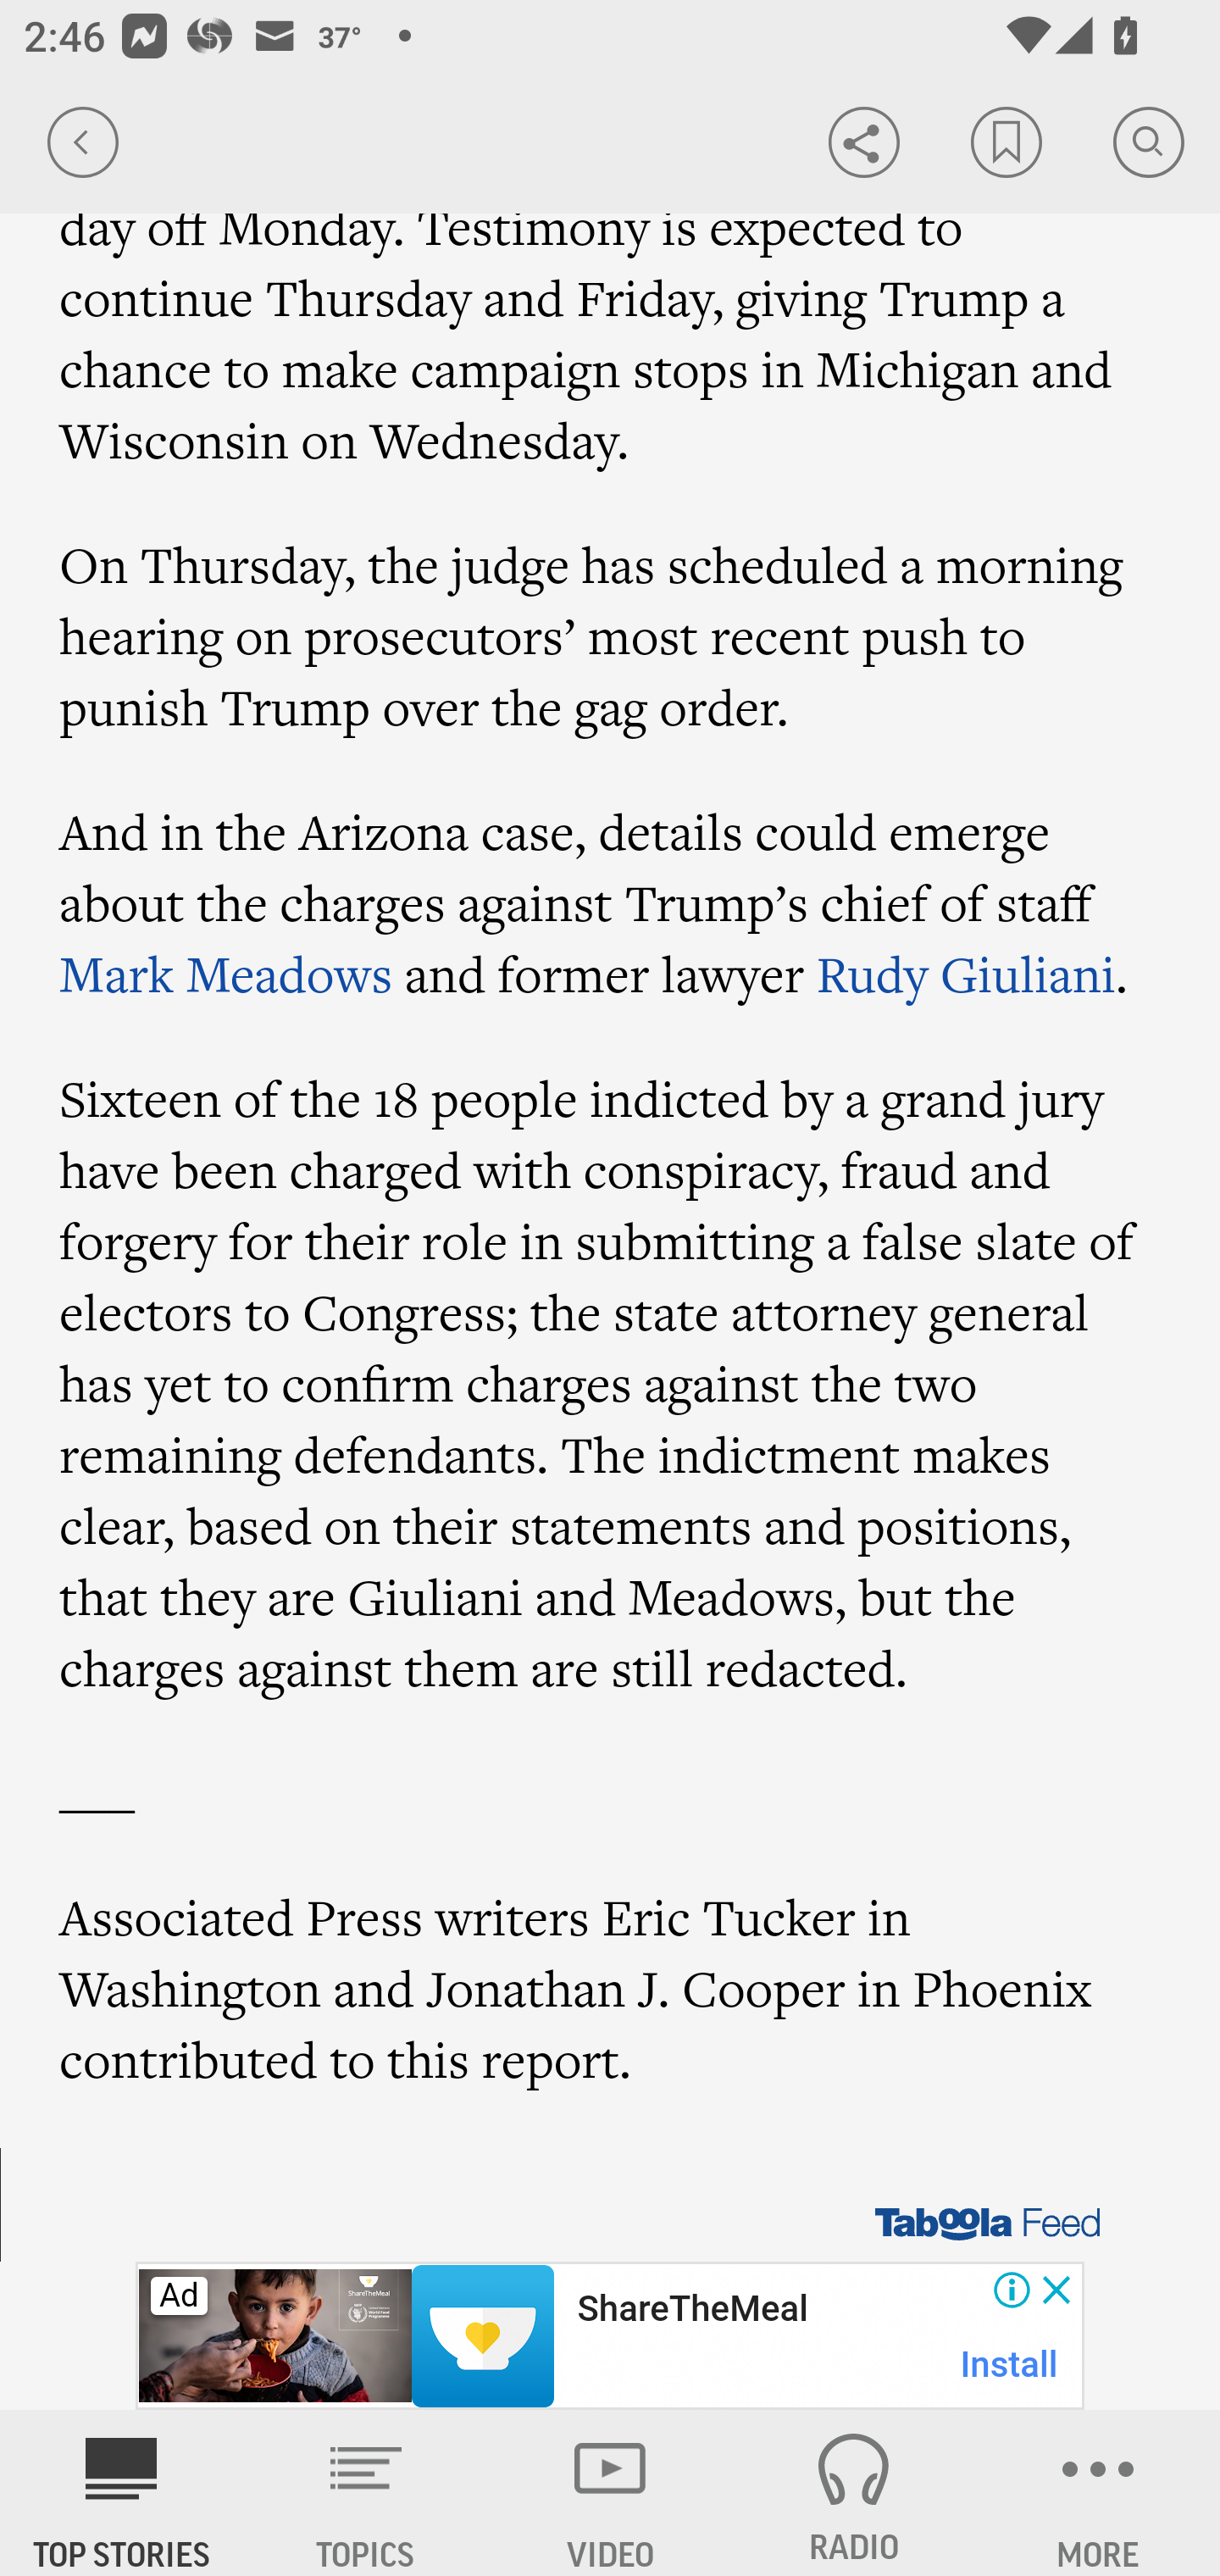  I want to click on MORE, so click(1098, 2493).